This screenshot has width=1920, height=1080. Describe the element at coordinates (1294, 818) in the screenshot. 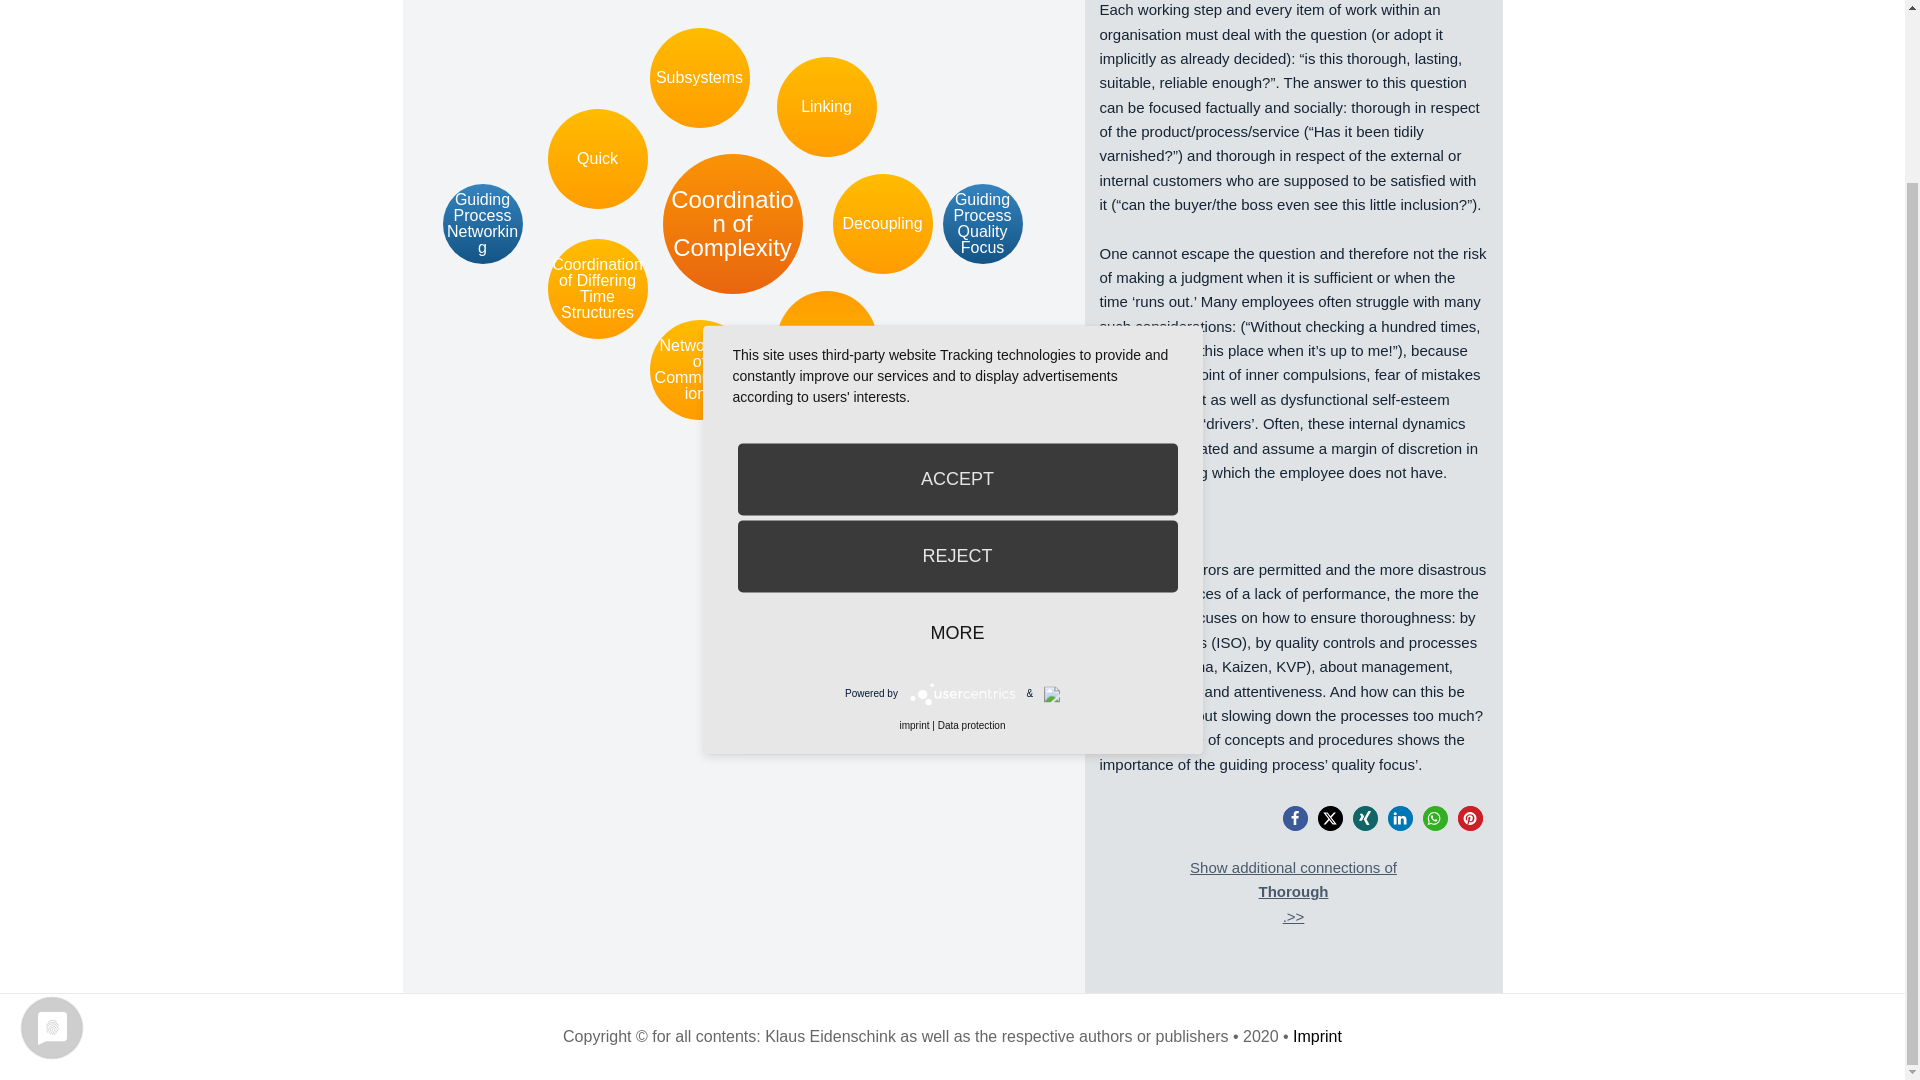

I see `Share on Facebook` at that location.